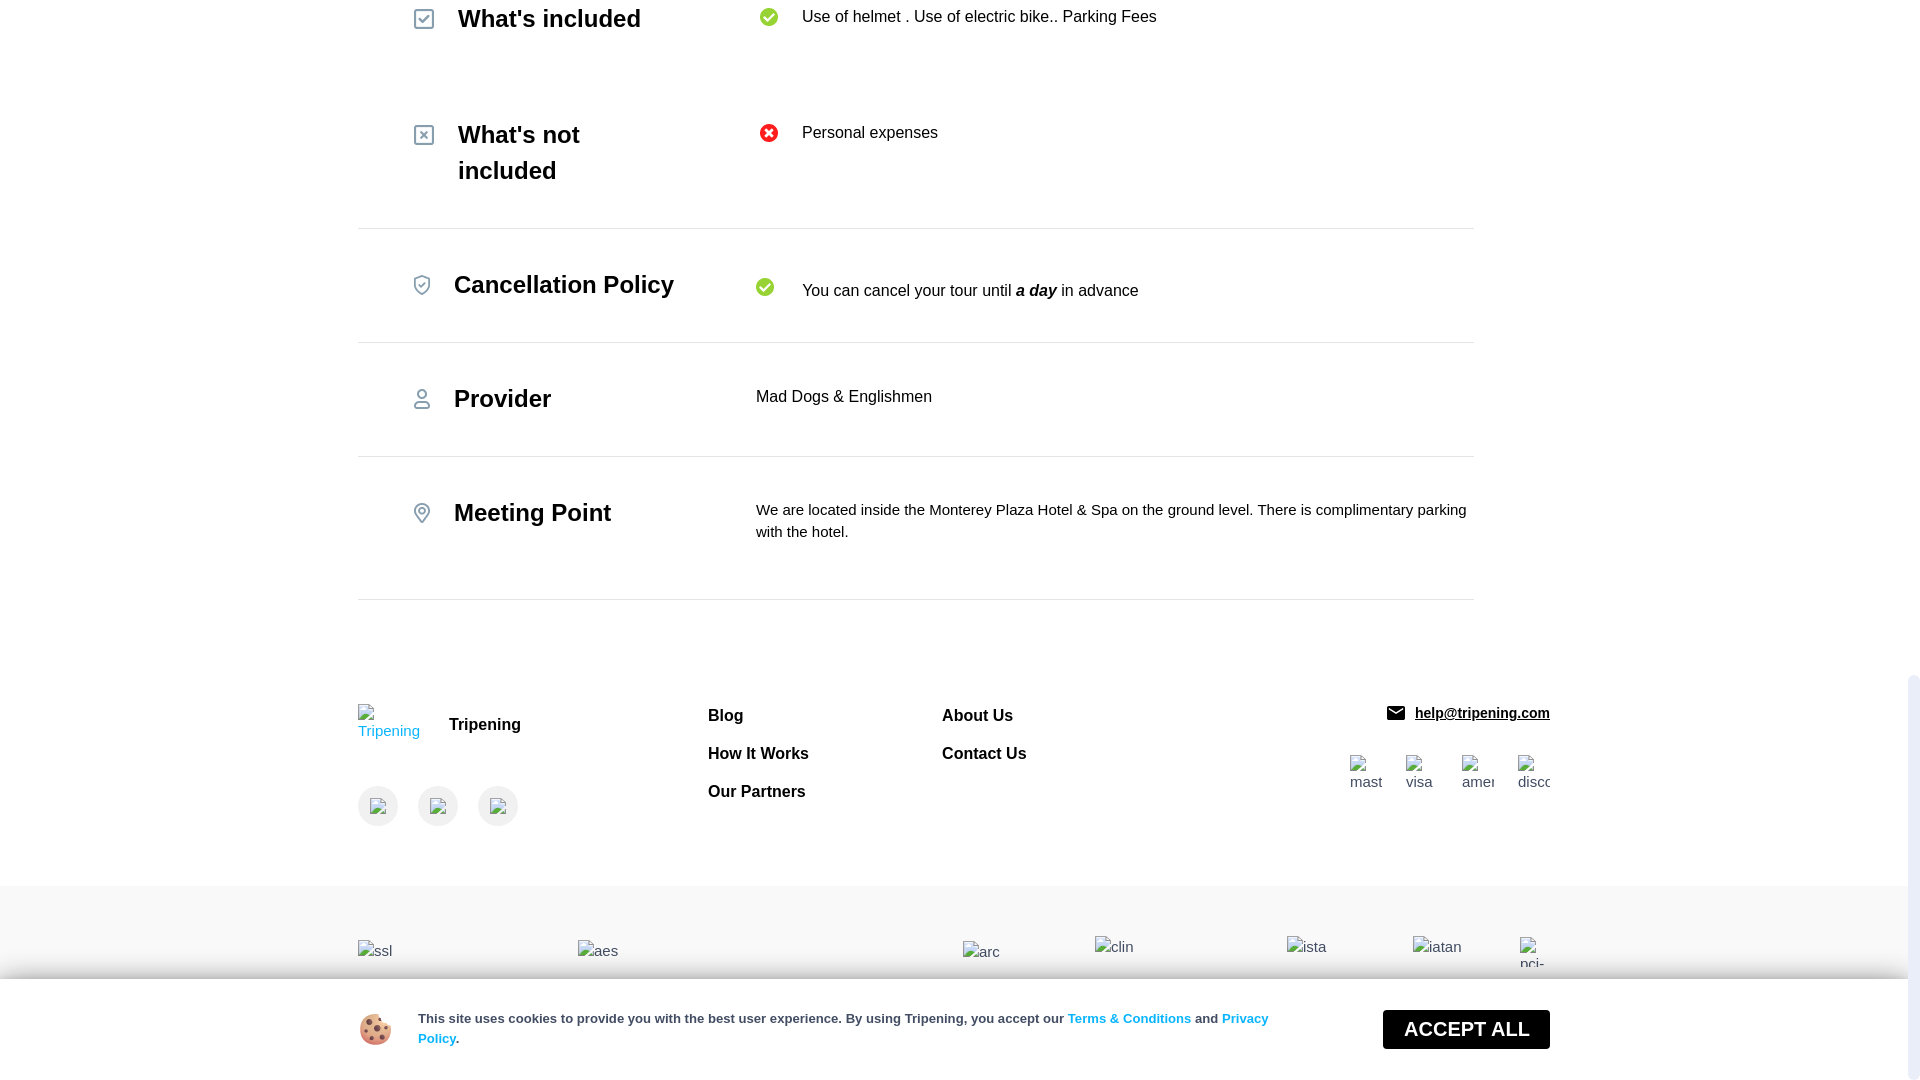  What do you see at coordinates (726, 715) in the screenshot?
I see `Blog` at bounding box center [726, 715].